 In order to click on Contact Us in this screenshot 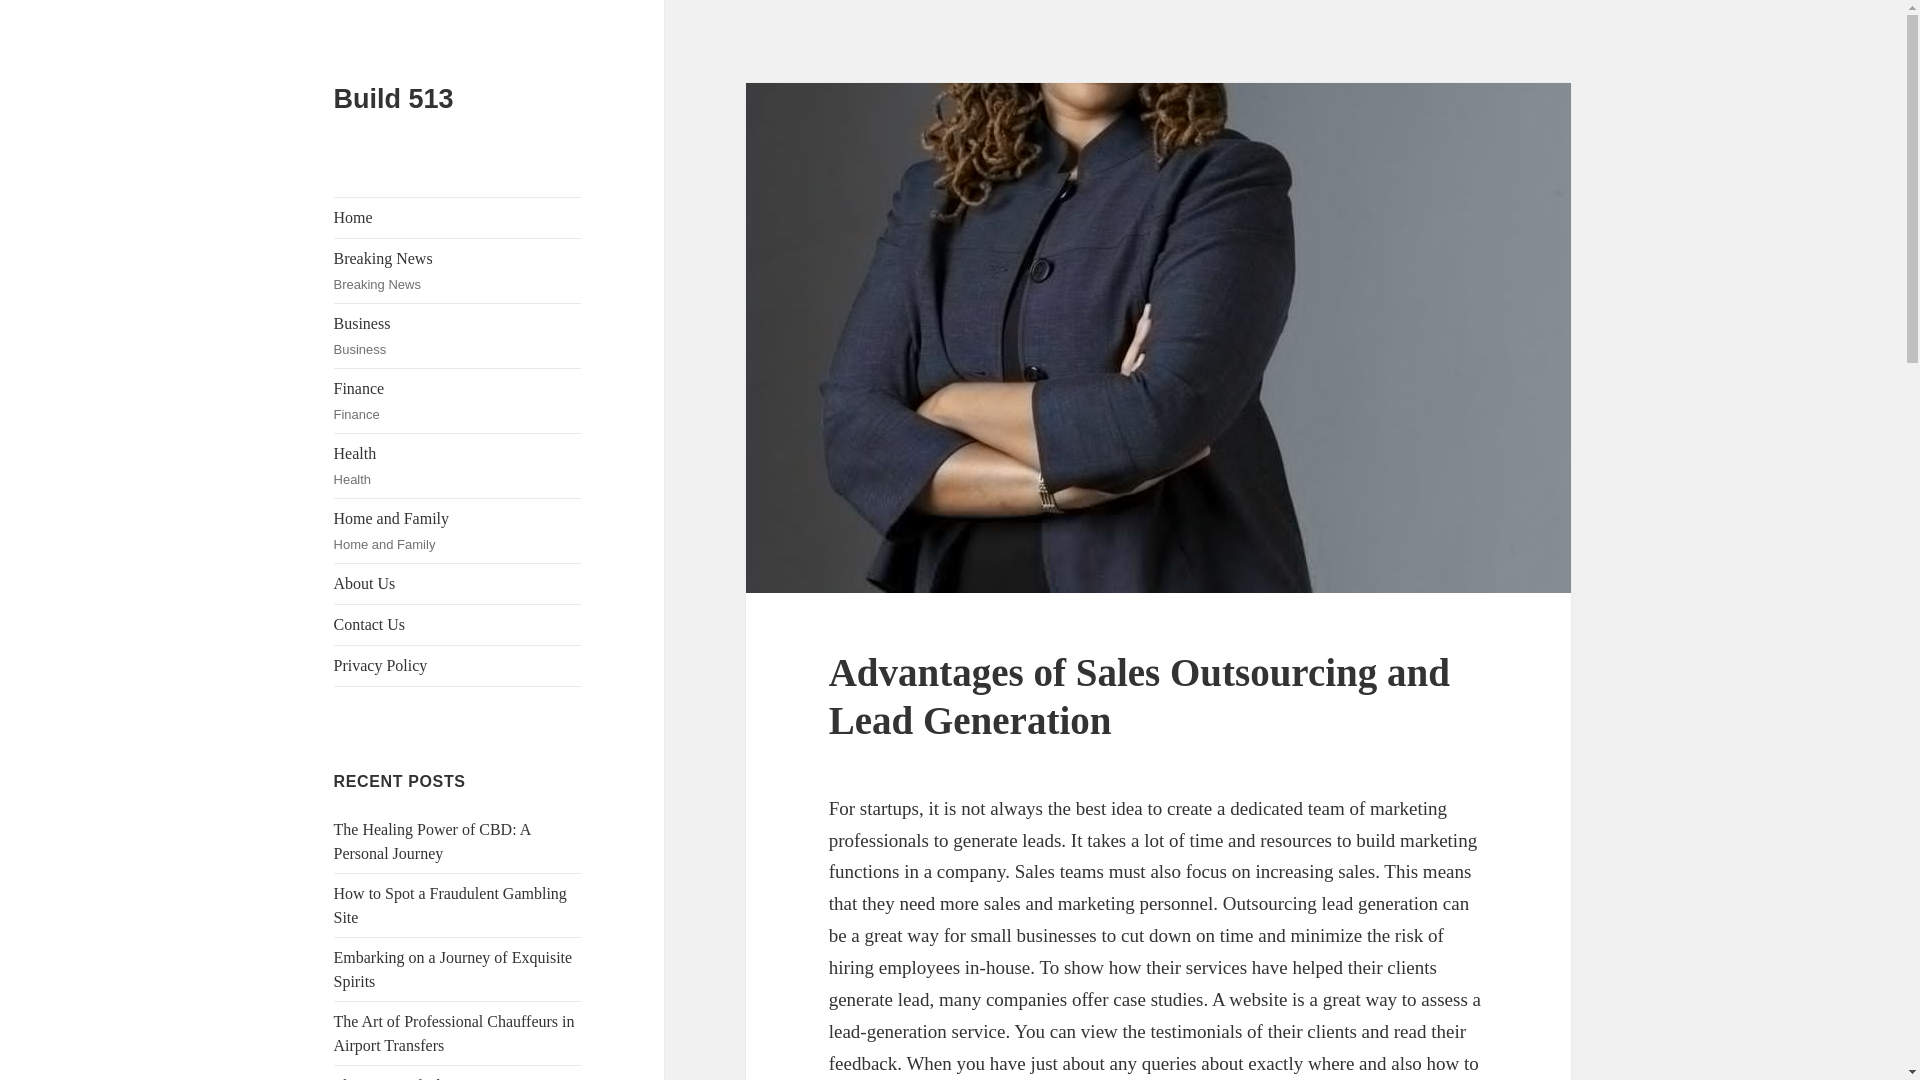, I will do `click(454, 1034)`.